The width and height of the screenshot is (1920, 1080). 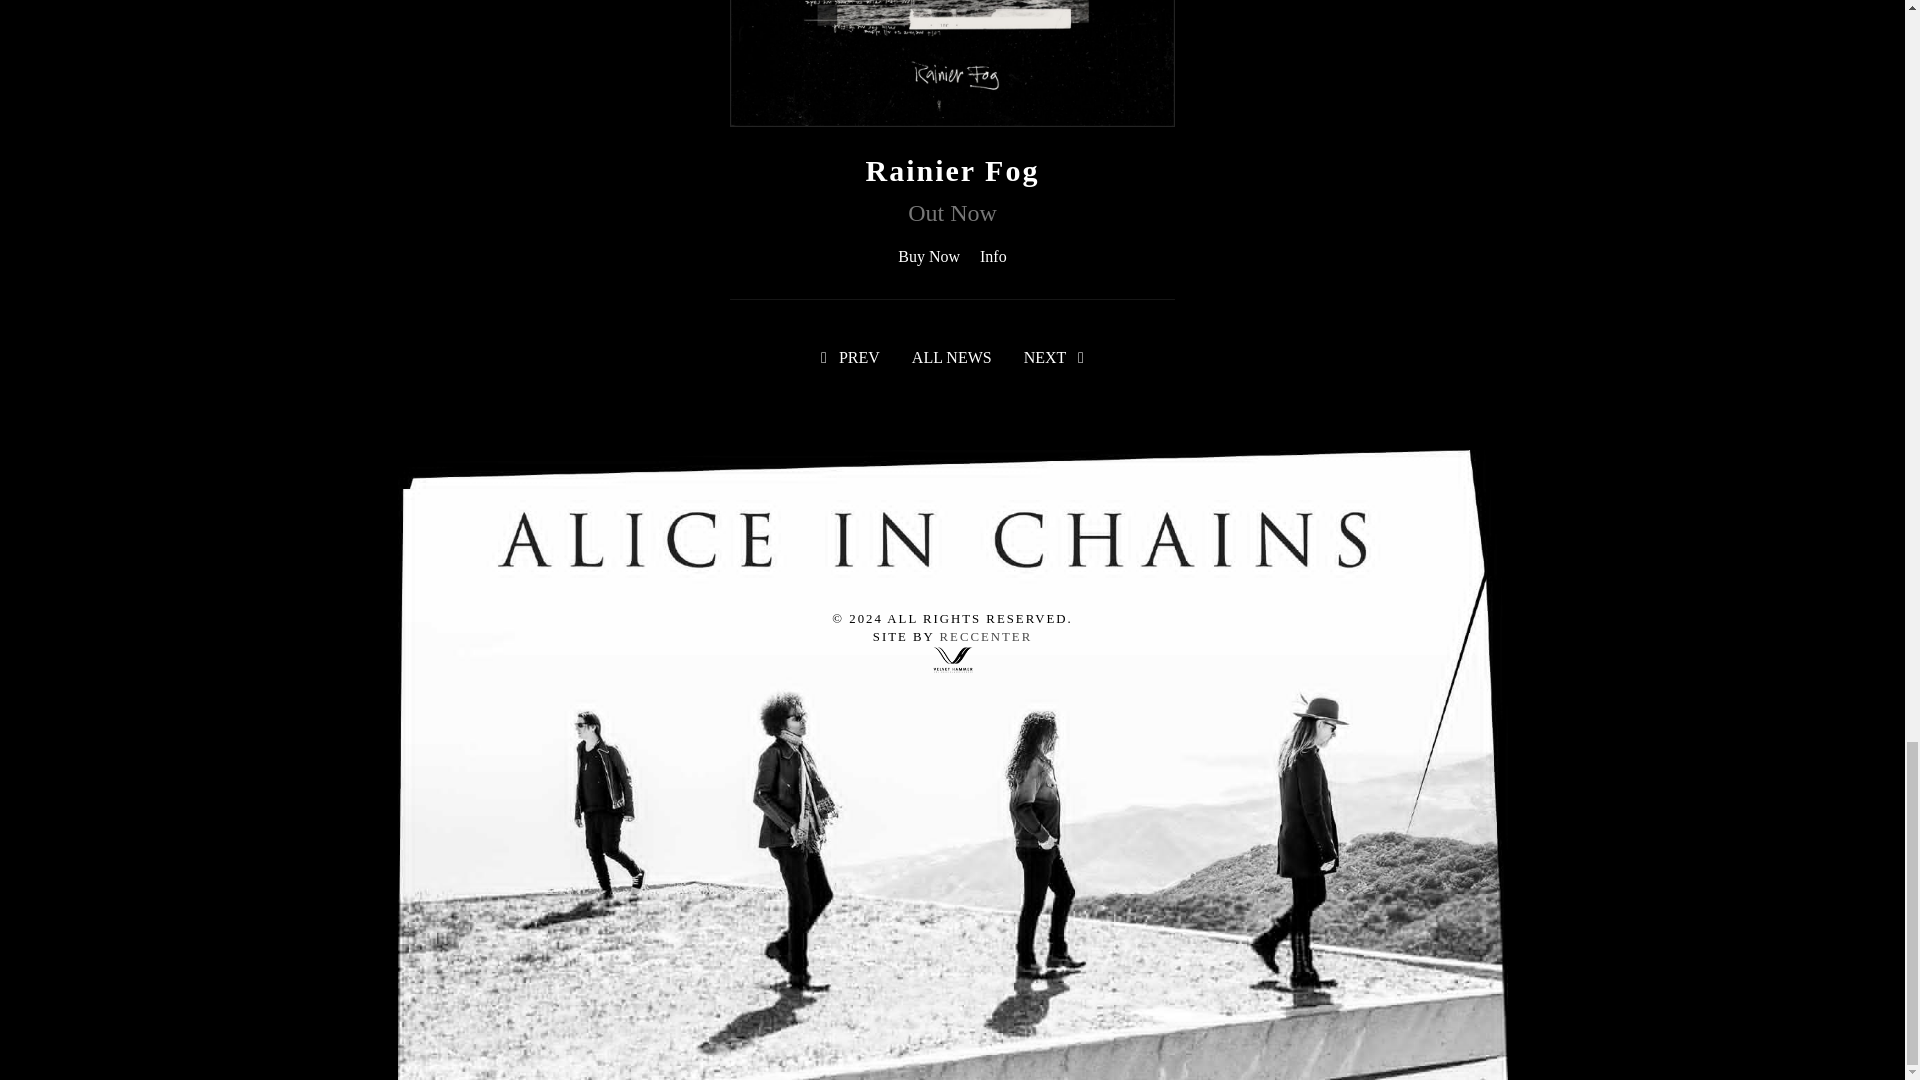 I want to click on Rainier Fog, so click(x=952, y=170).